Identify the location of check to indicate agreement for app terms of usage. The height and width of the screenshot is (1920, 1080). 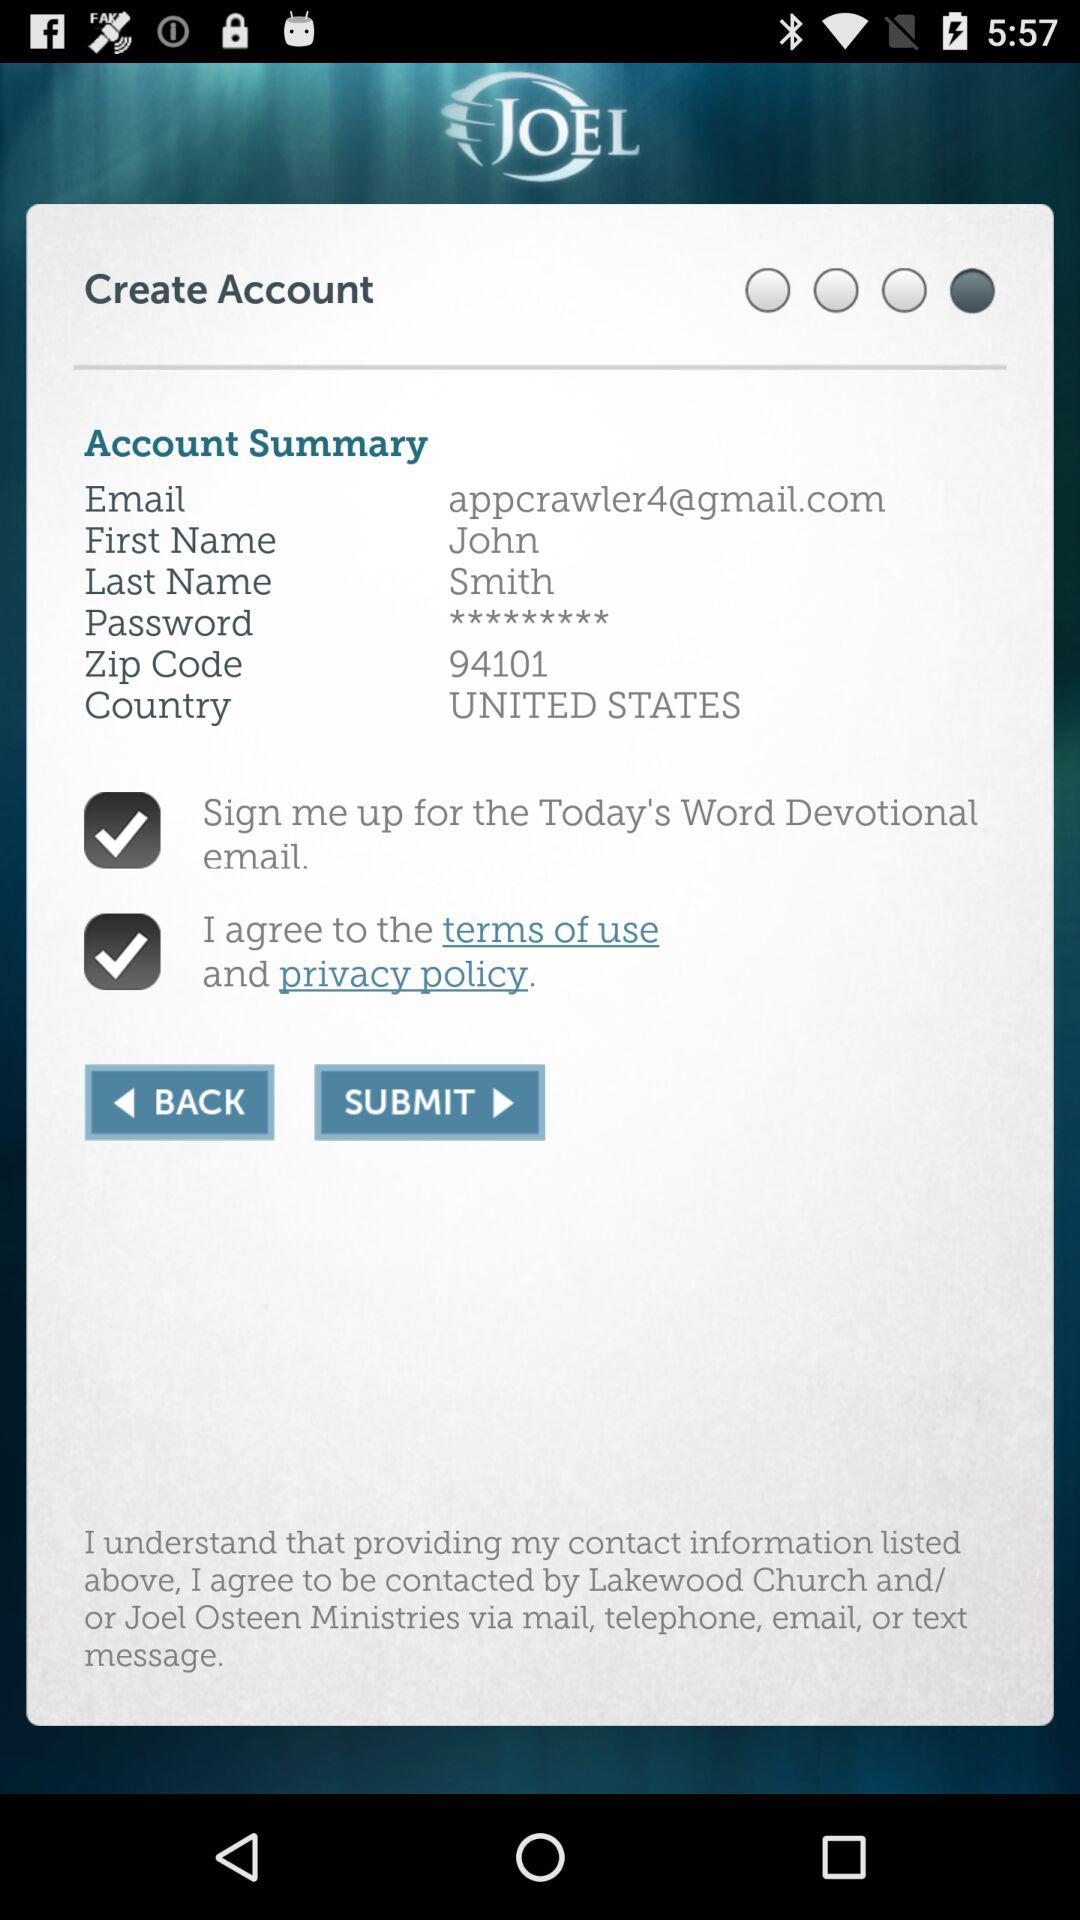
(122, 952).